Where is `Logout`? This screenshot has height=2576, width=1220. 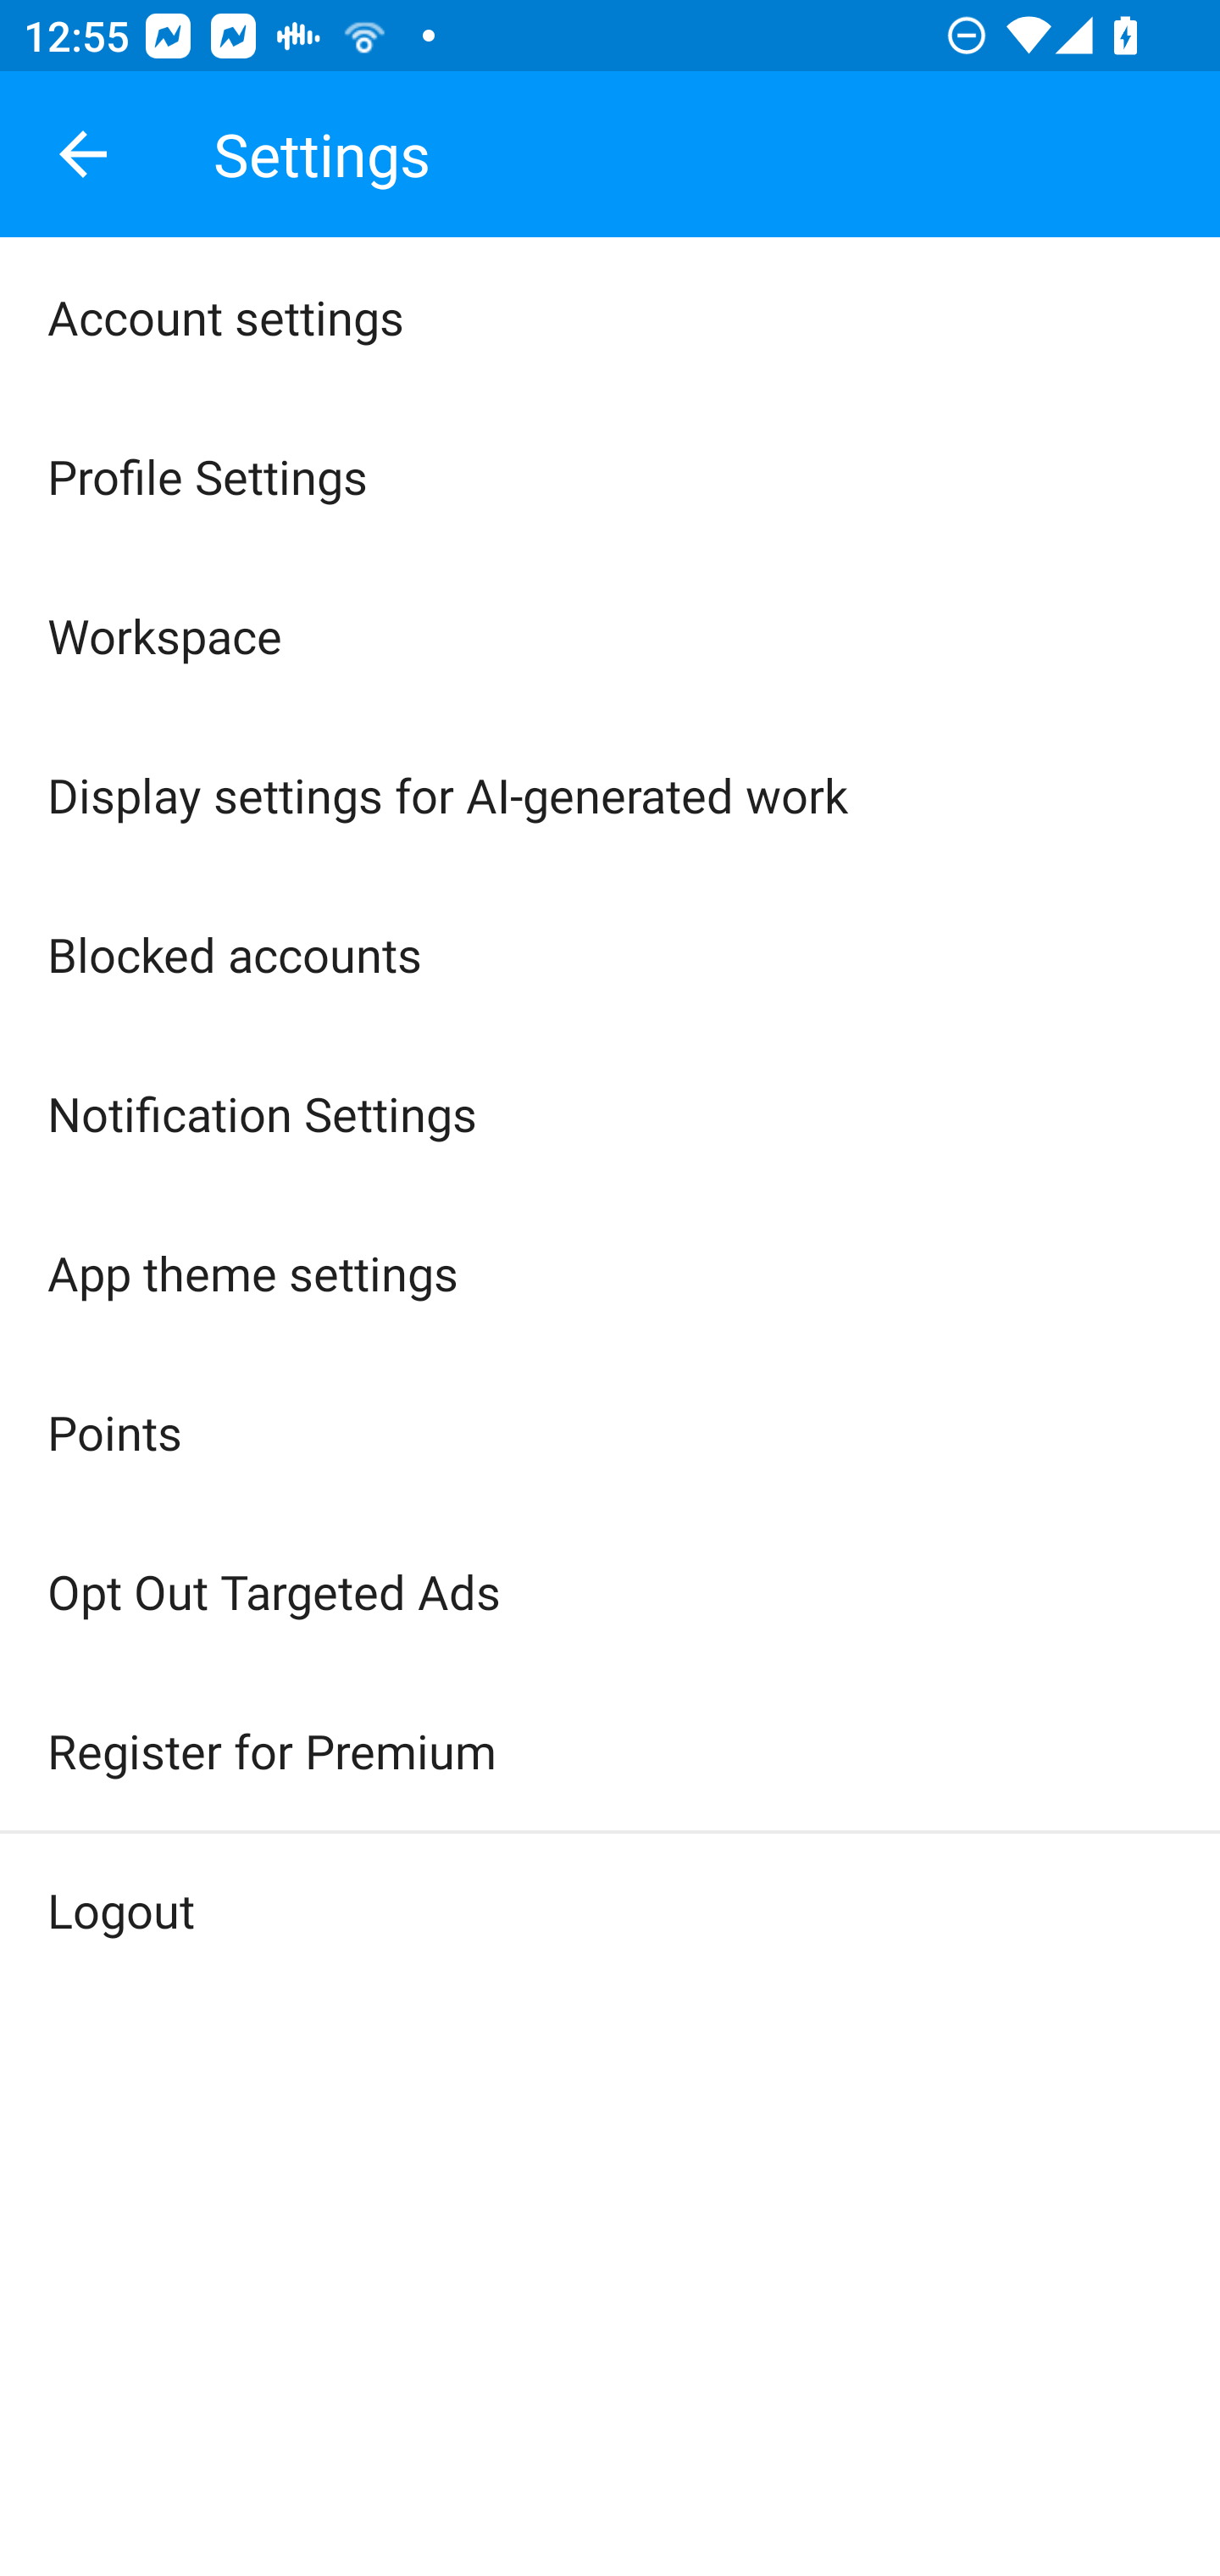 Logout is located at coordinates (610, 1910).